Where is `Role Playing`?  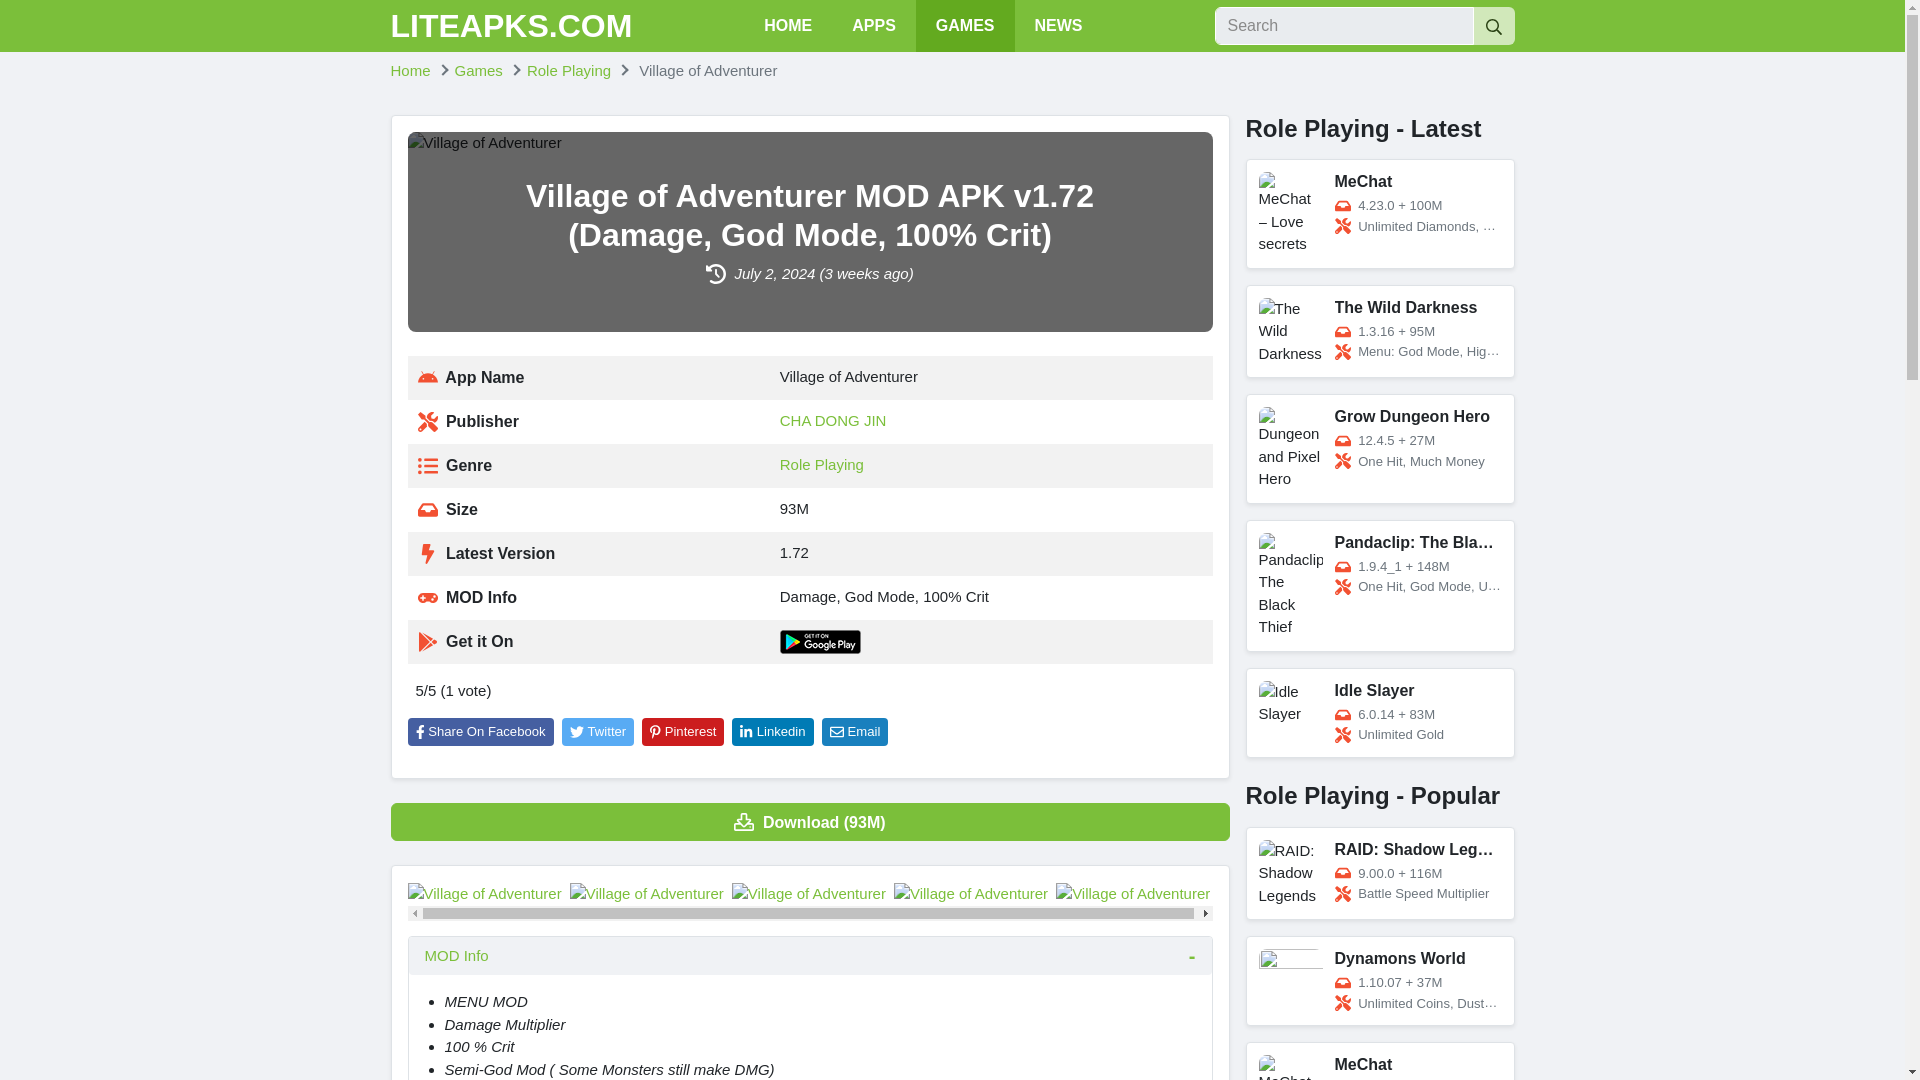
Role Playing is located at coordinates (568, 70).